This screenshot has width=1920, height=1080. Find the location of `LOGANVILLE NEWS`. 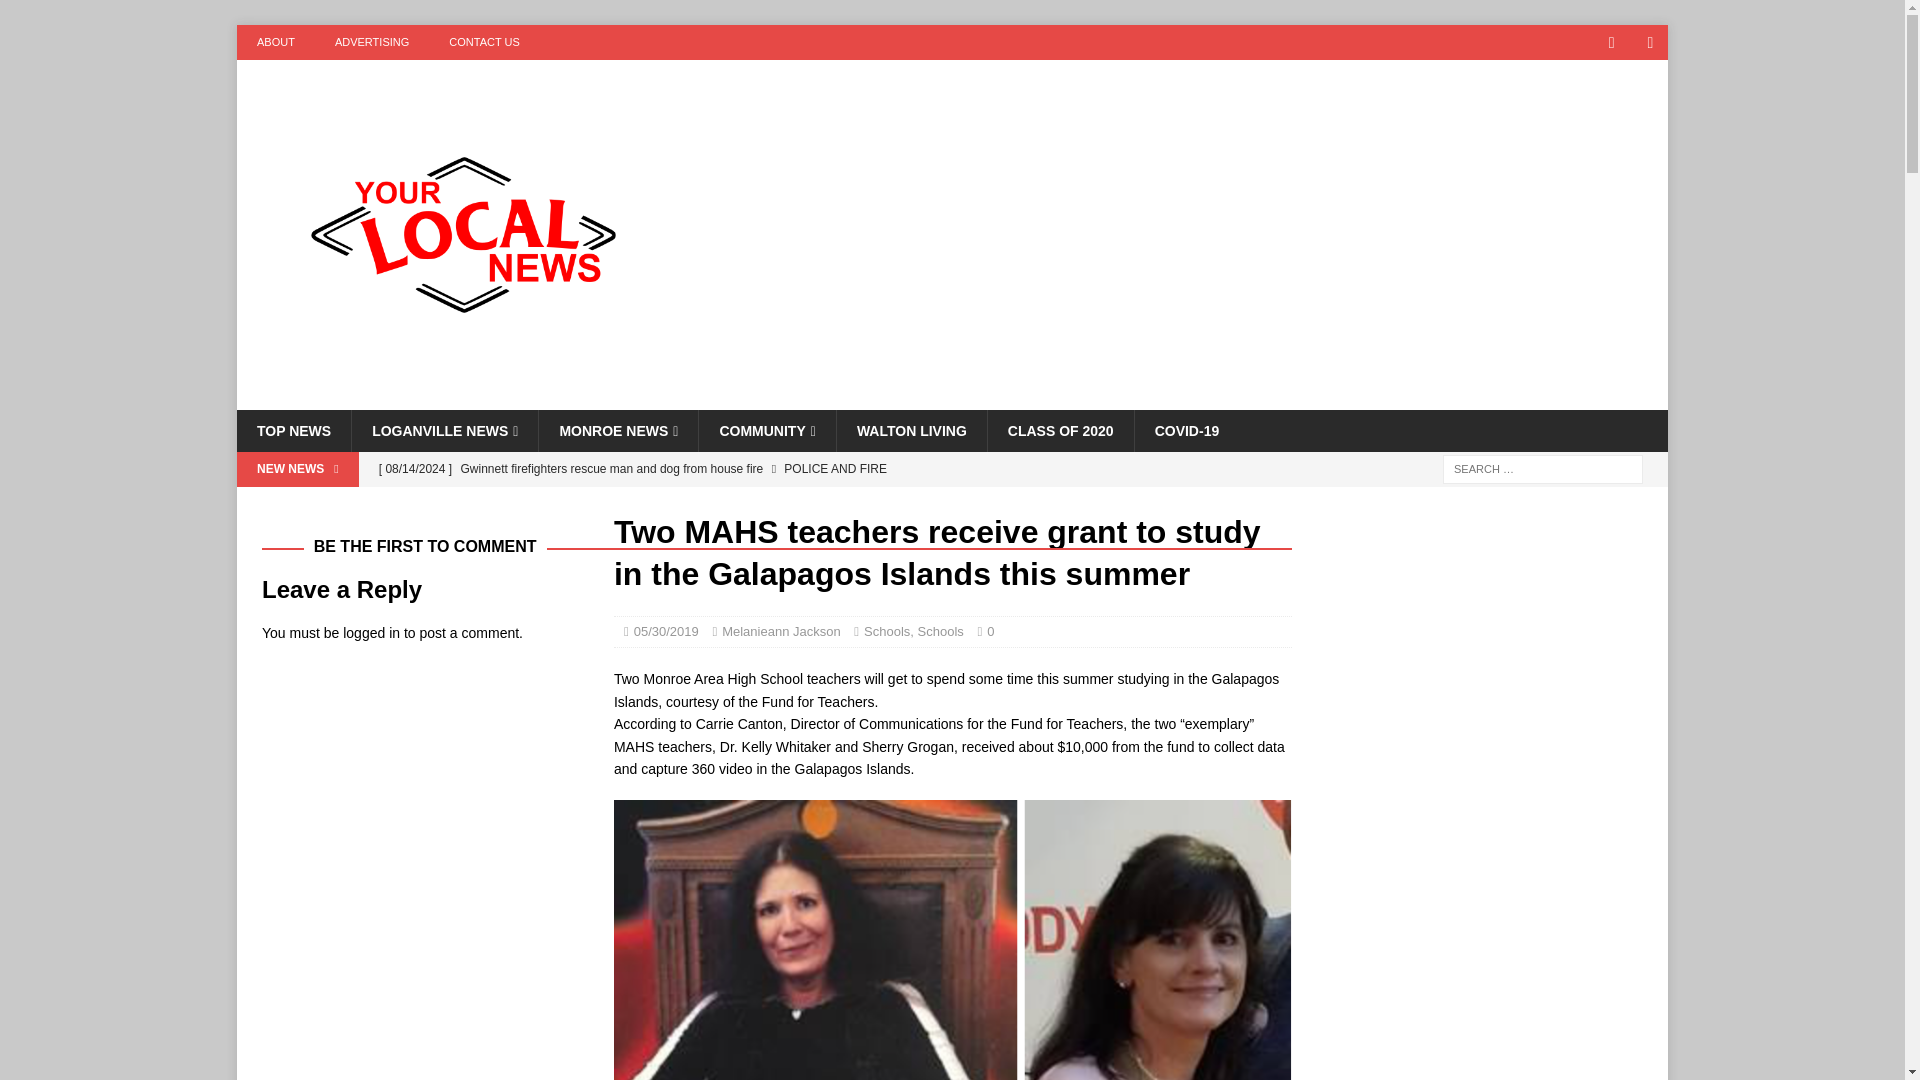

LOGANVILLE NEWS is located at coordinates (444, 431).